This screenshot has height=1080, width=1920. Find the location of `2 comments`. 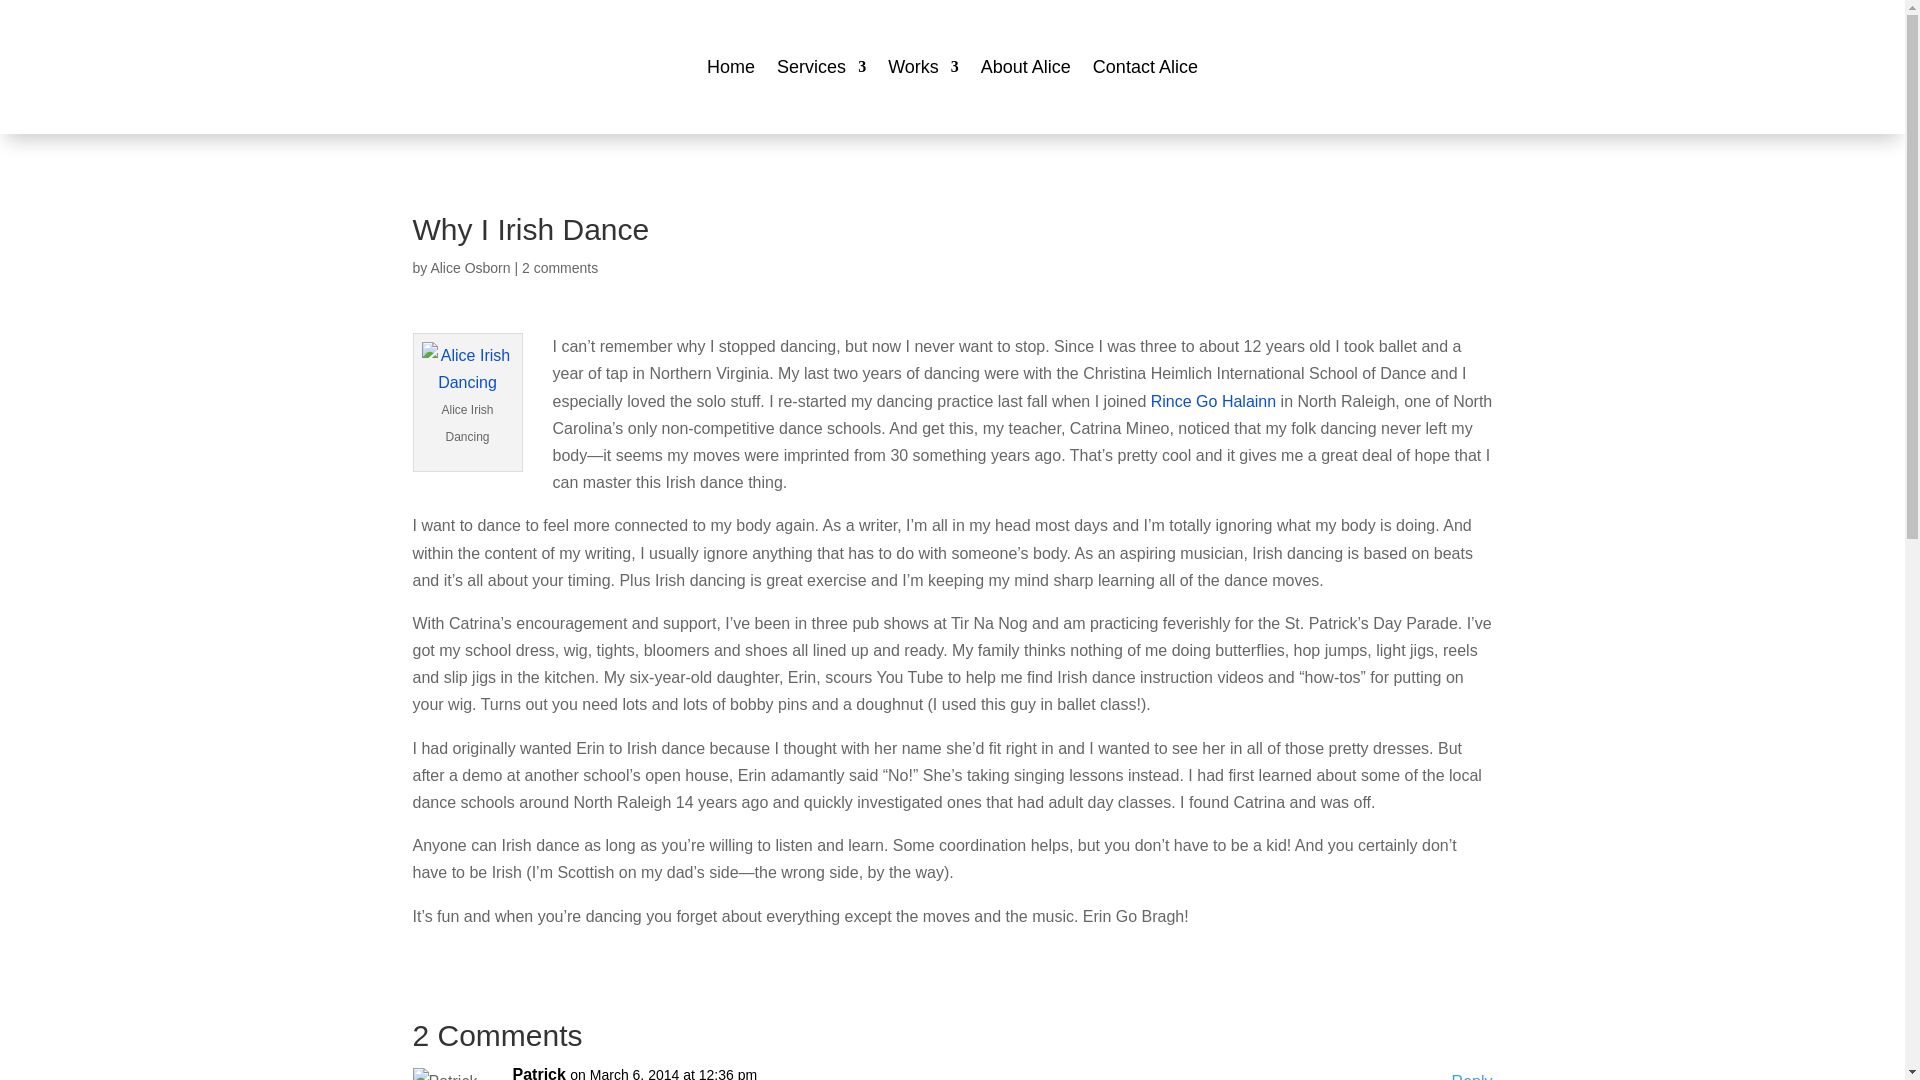

2 comments is located at coordinates (560, 268).